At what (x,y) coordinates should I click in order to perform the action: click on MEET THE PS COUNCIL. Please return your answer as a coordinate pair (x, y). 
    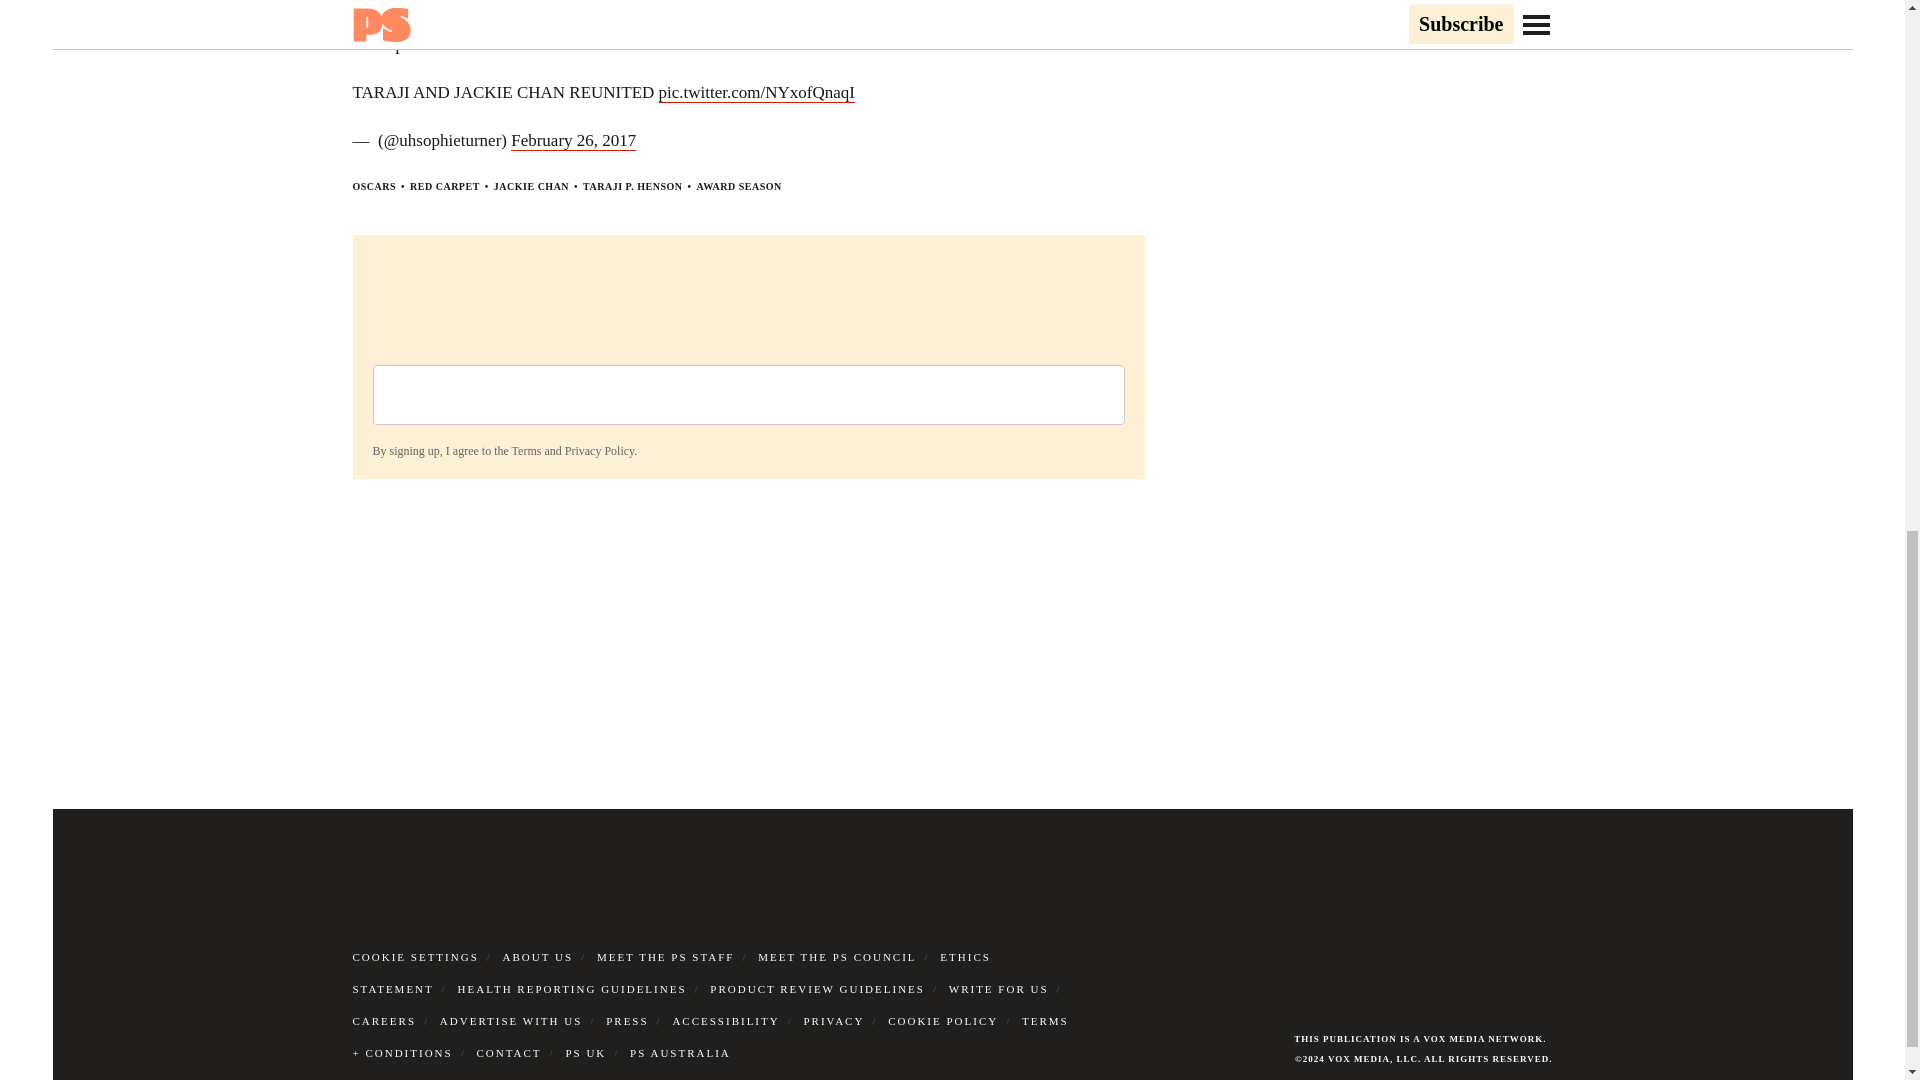
    Looking at the image, I should click on (836, 957).